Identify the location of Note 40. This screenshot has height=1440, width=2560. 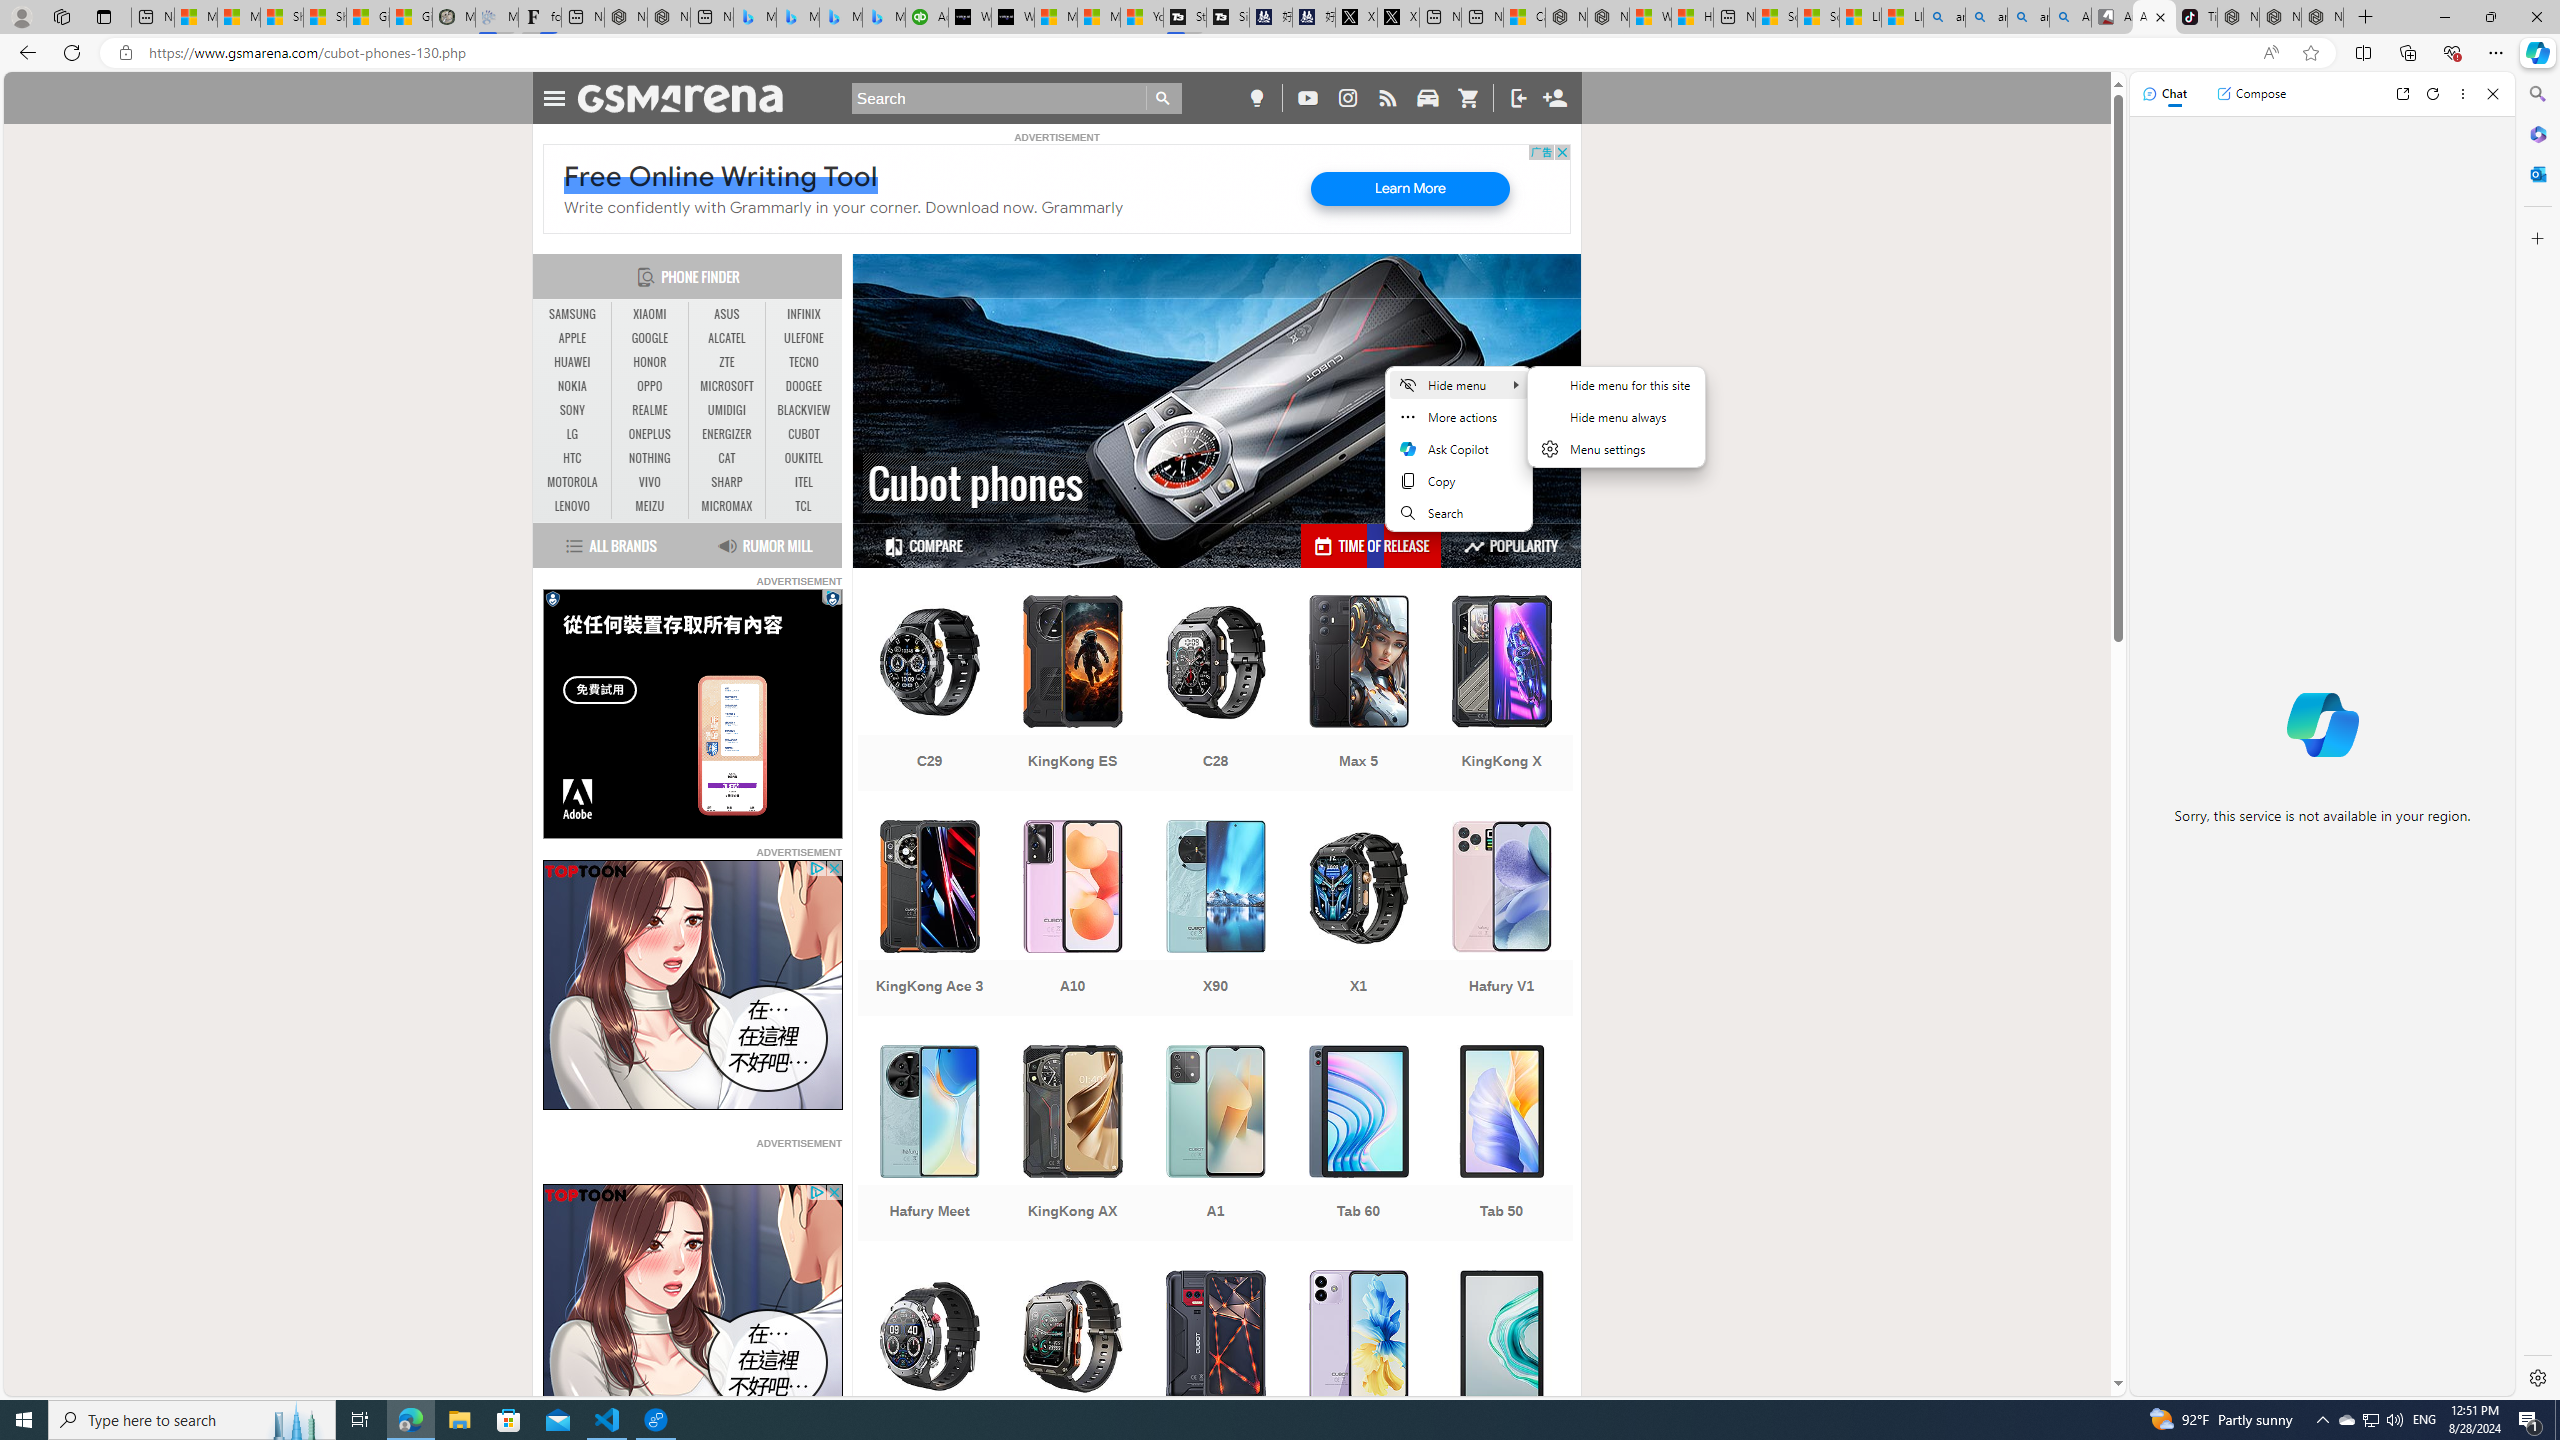
(1359, 1370).